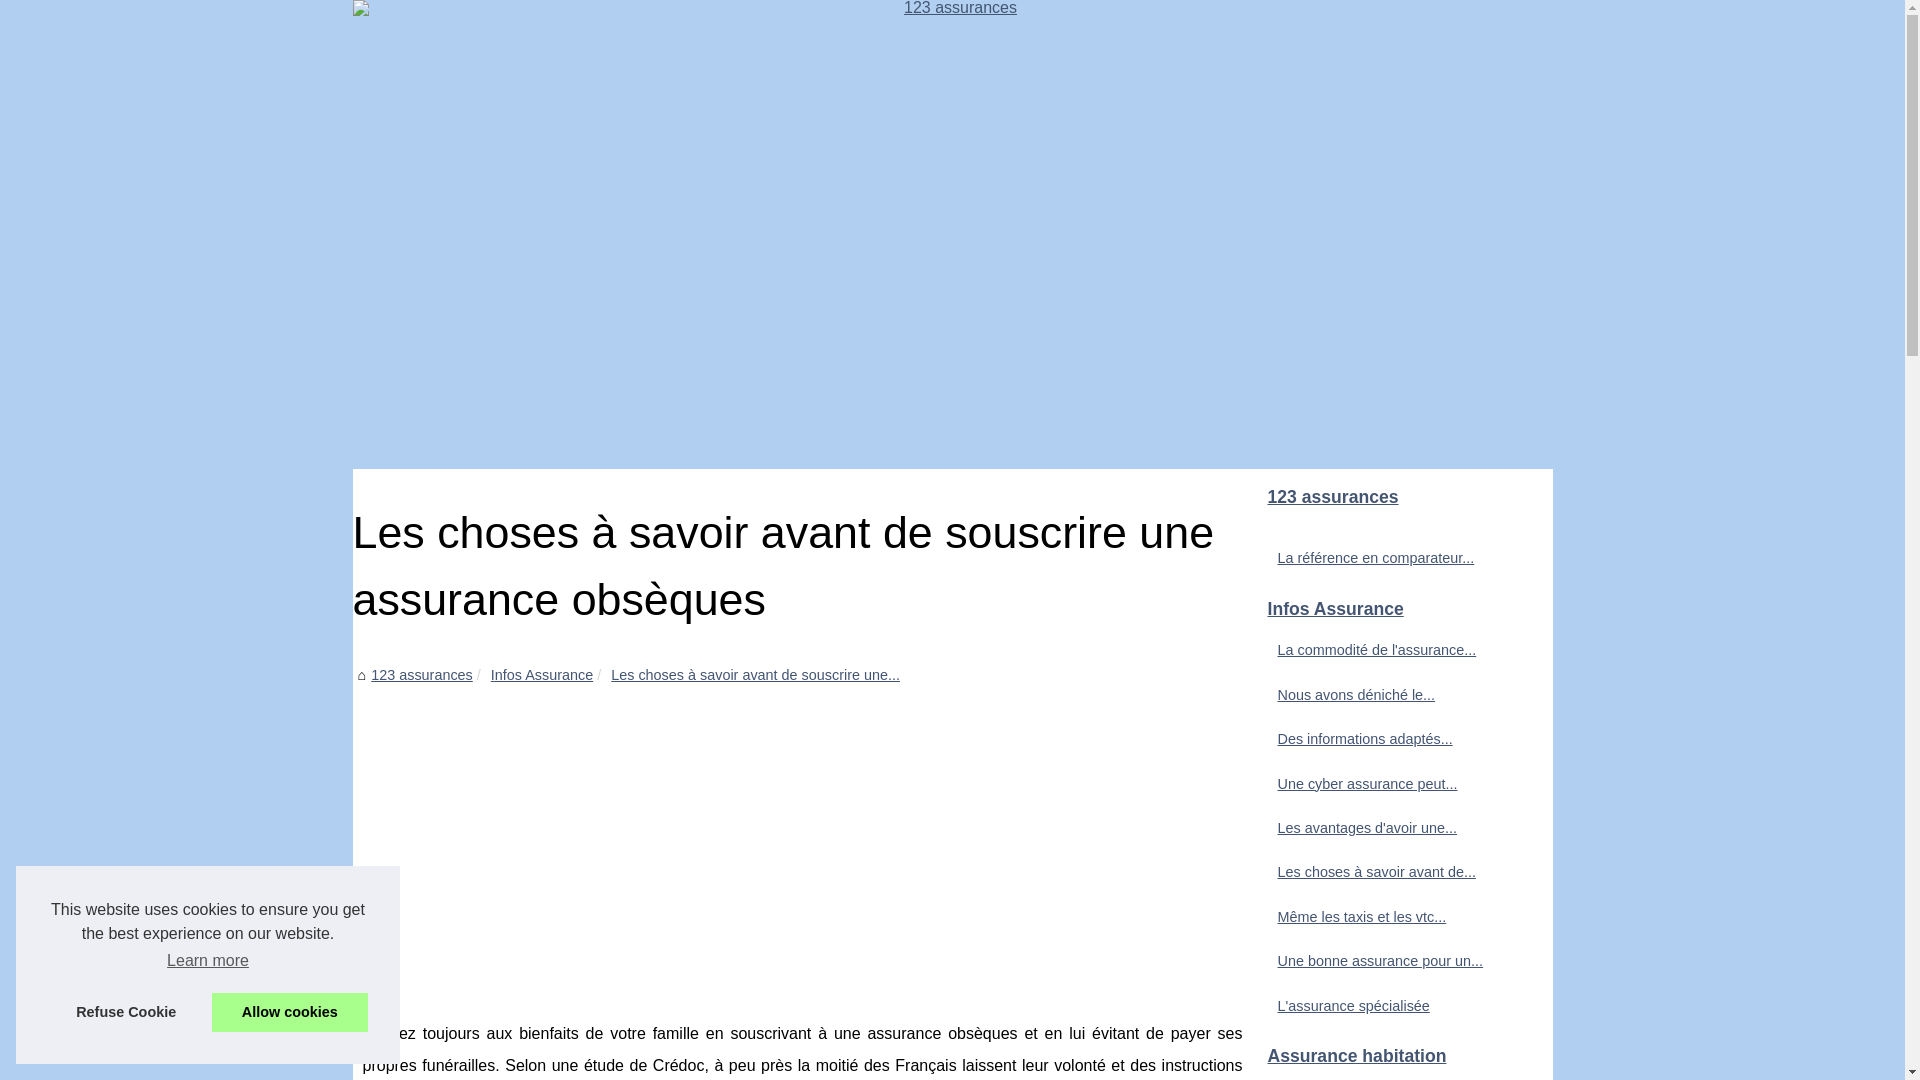 The image size is (1920, 1080). I want to click on Assurance habitation, so click(1402, 1057).